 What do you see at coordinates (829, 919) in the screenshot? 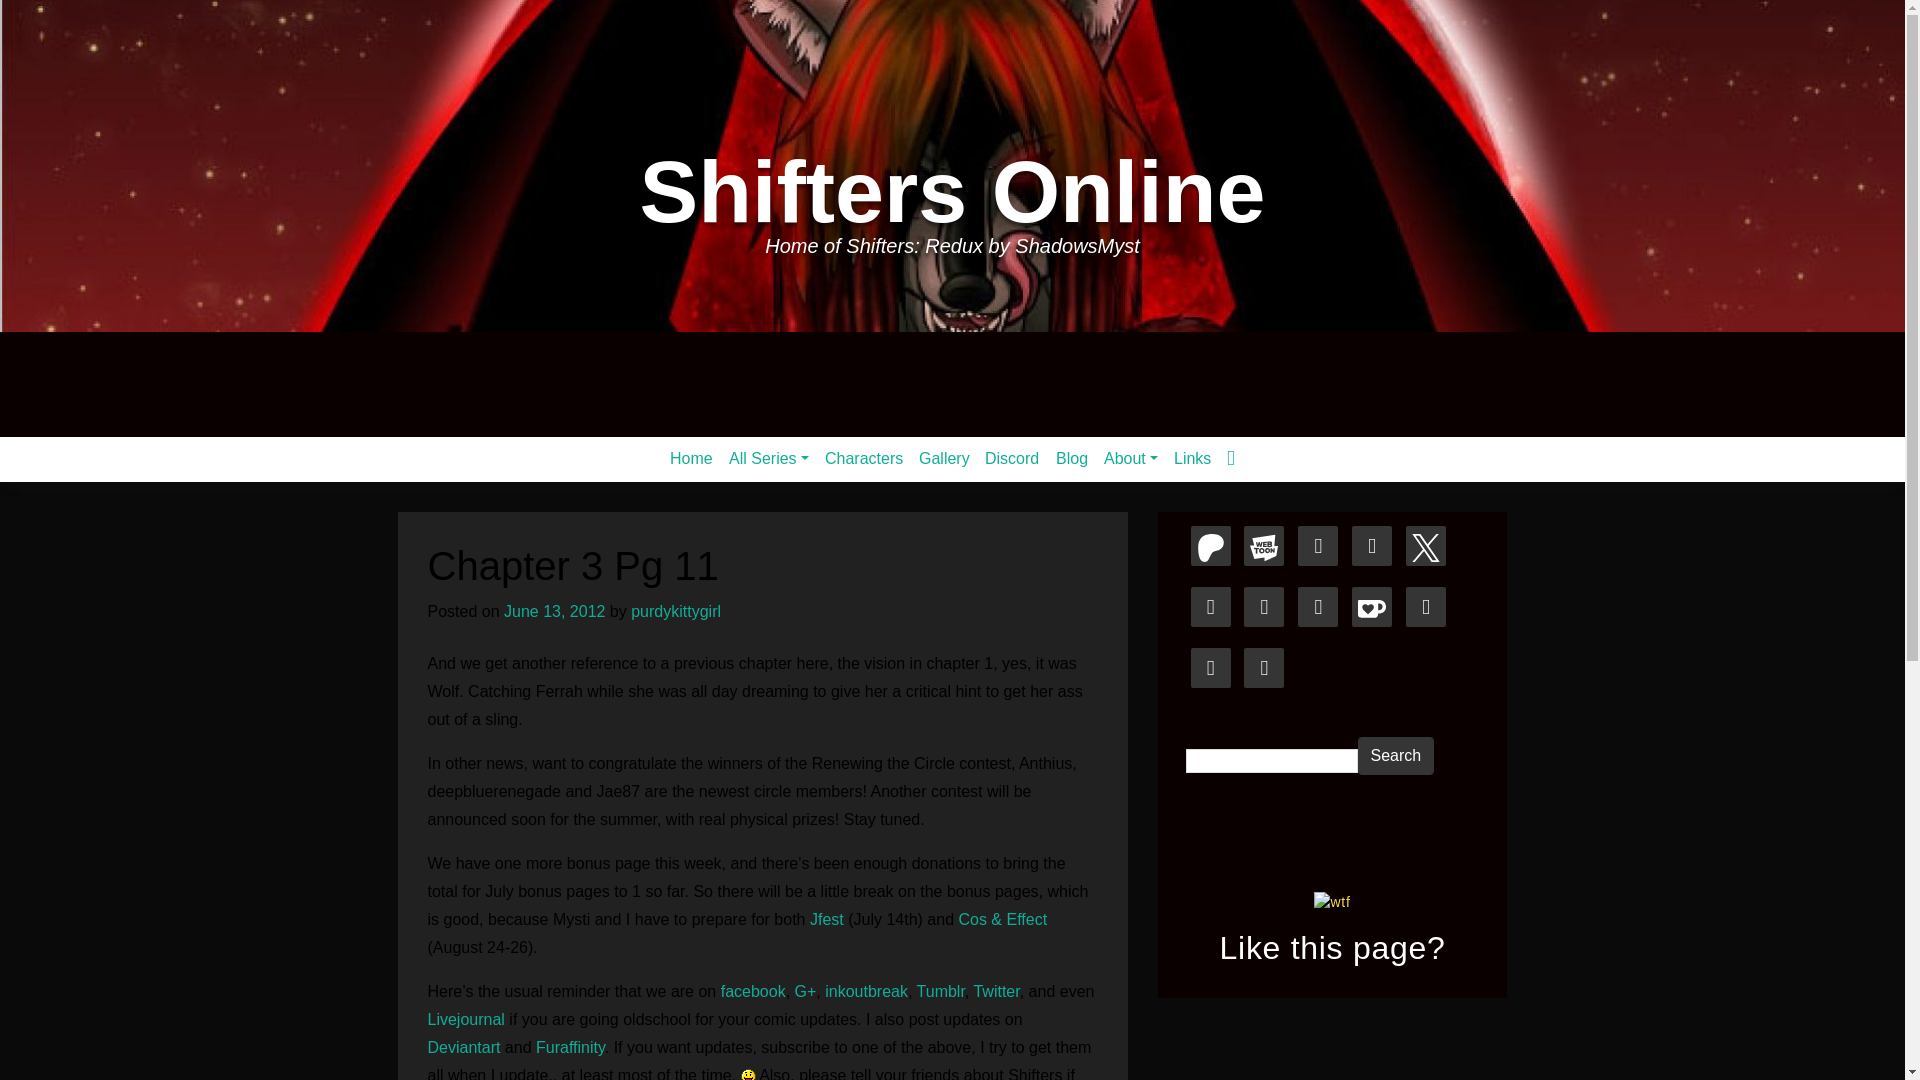
I see `Jfest` at bounding box center [829, 919].